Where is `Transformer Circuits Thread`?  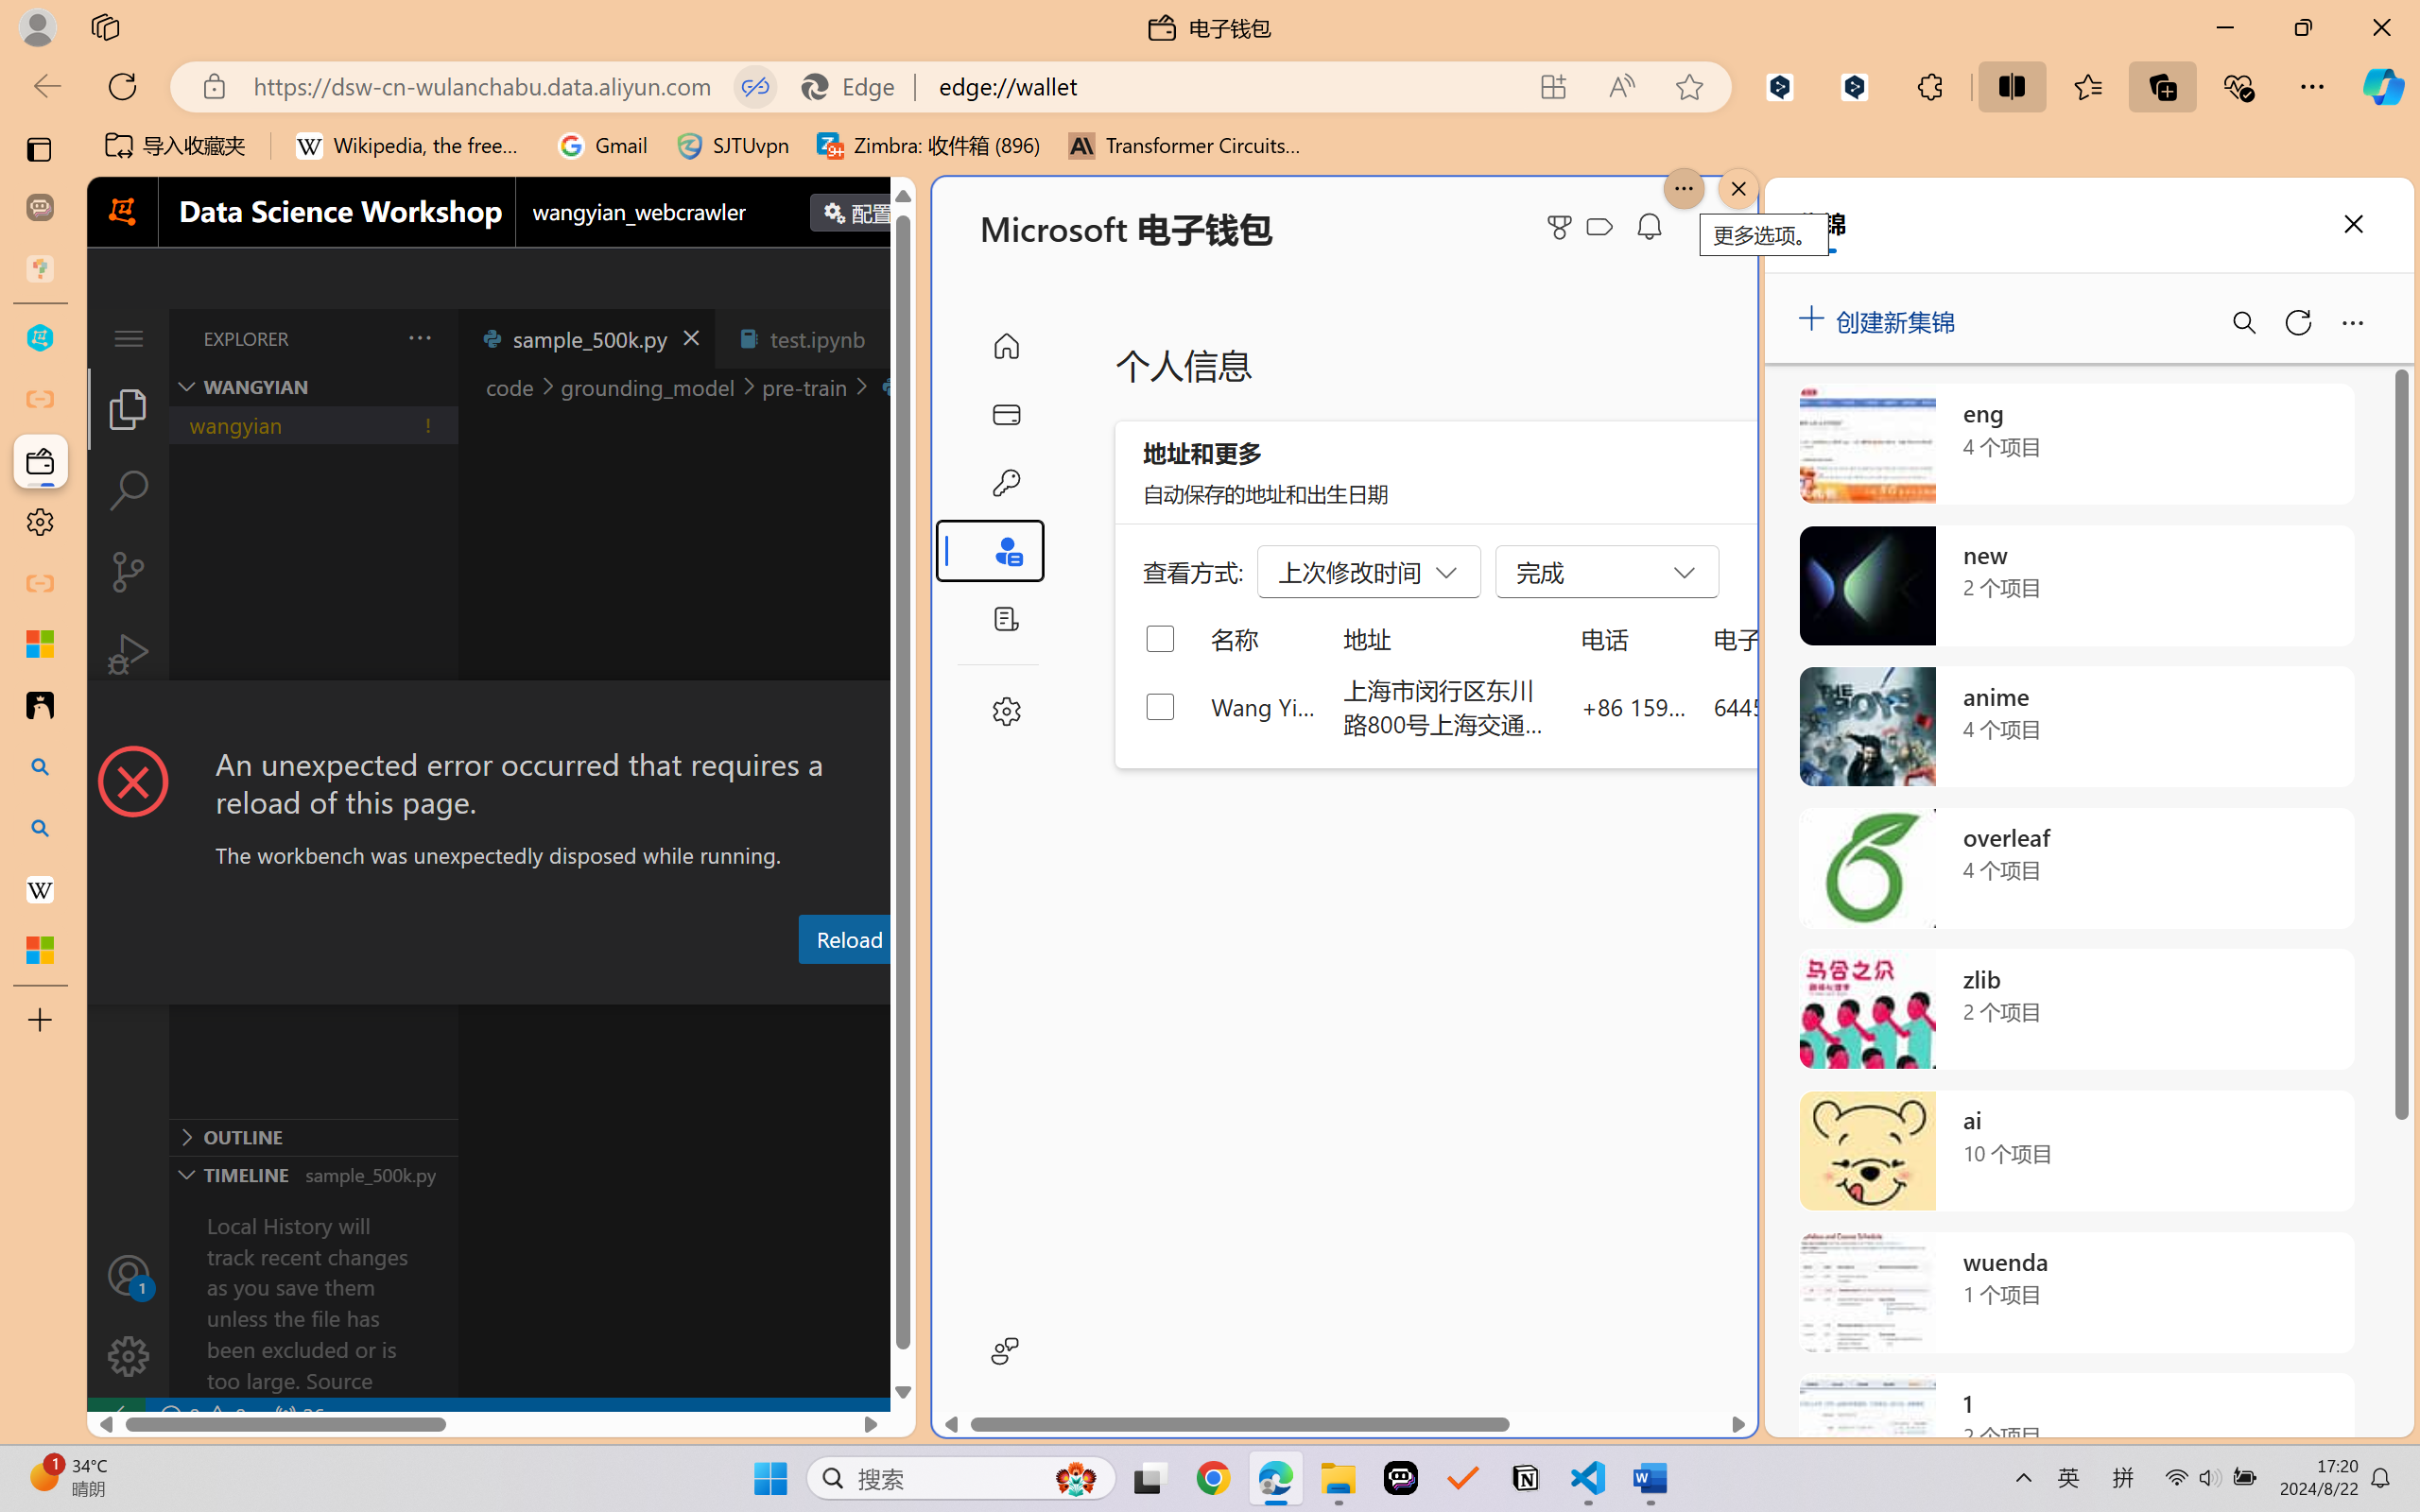
Transformer Circuits Thread is located at coordinates (1185, 146).